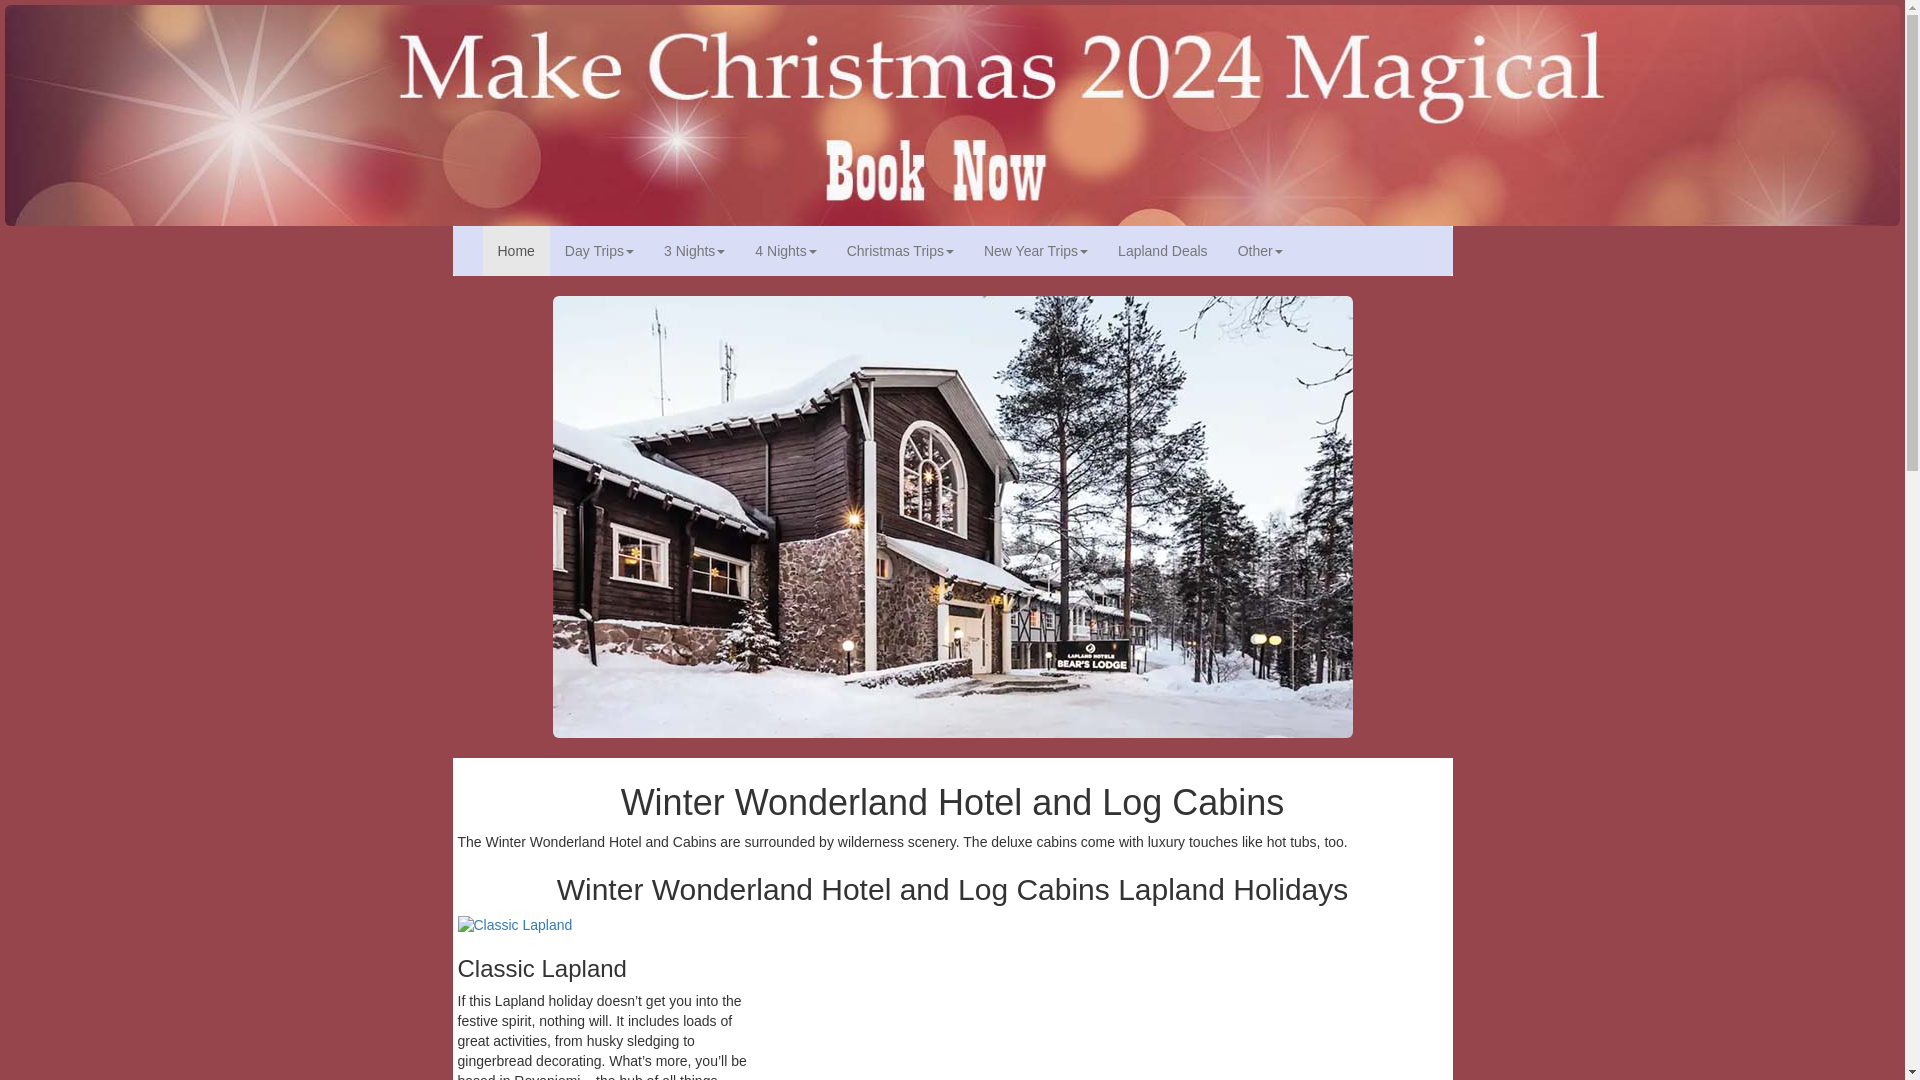 The image size is (1920, 1080). What do you see at coordinates (694, 250) in the screenshot?
I see `3 Nights` at bounding box center [694, 250].